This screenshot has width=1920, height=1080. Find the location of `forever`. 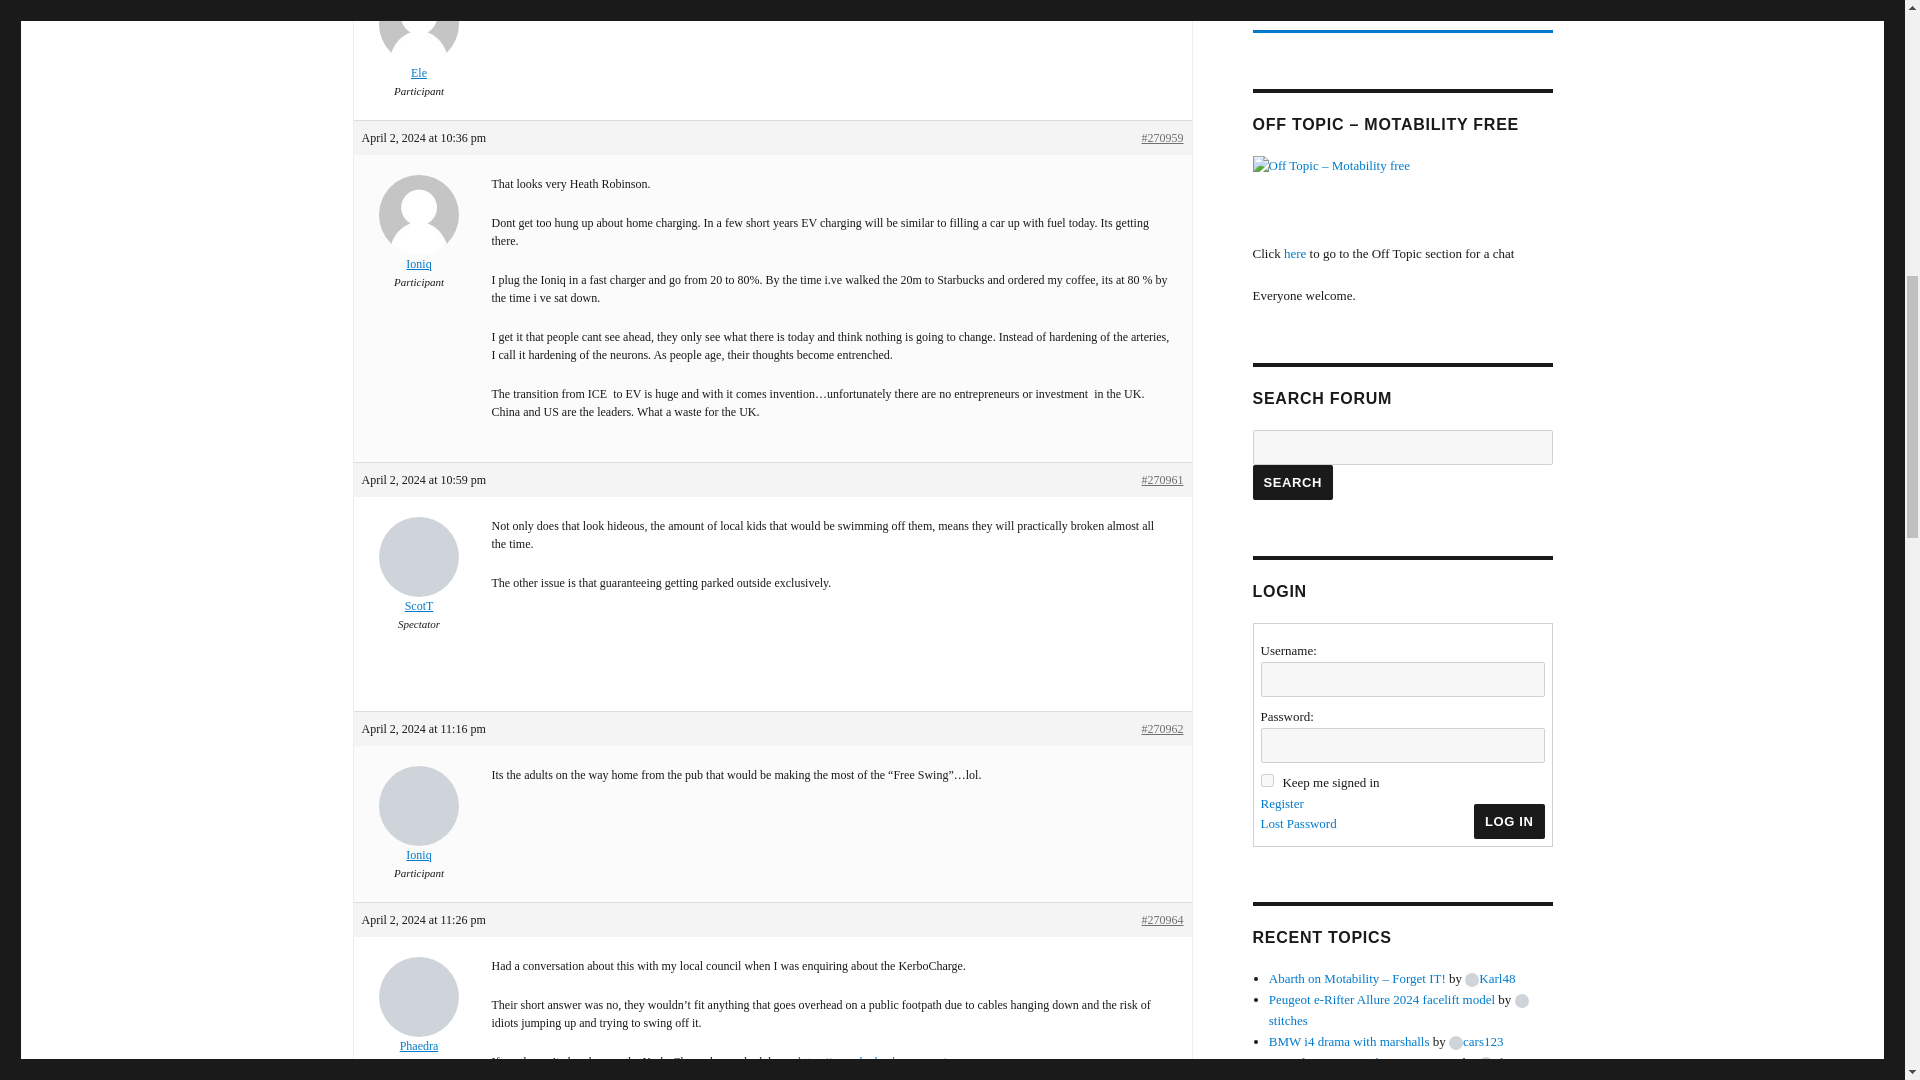

forever is located at coordinates (1266, 780).